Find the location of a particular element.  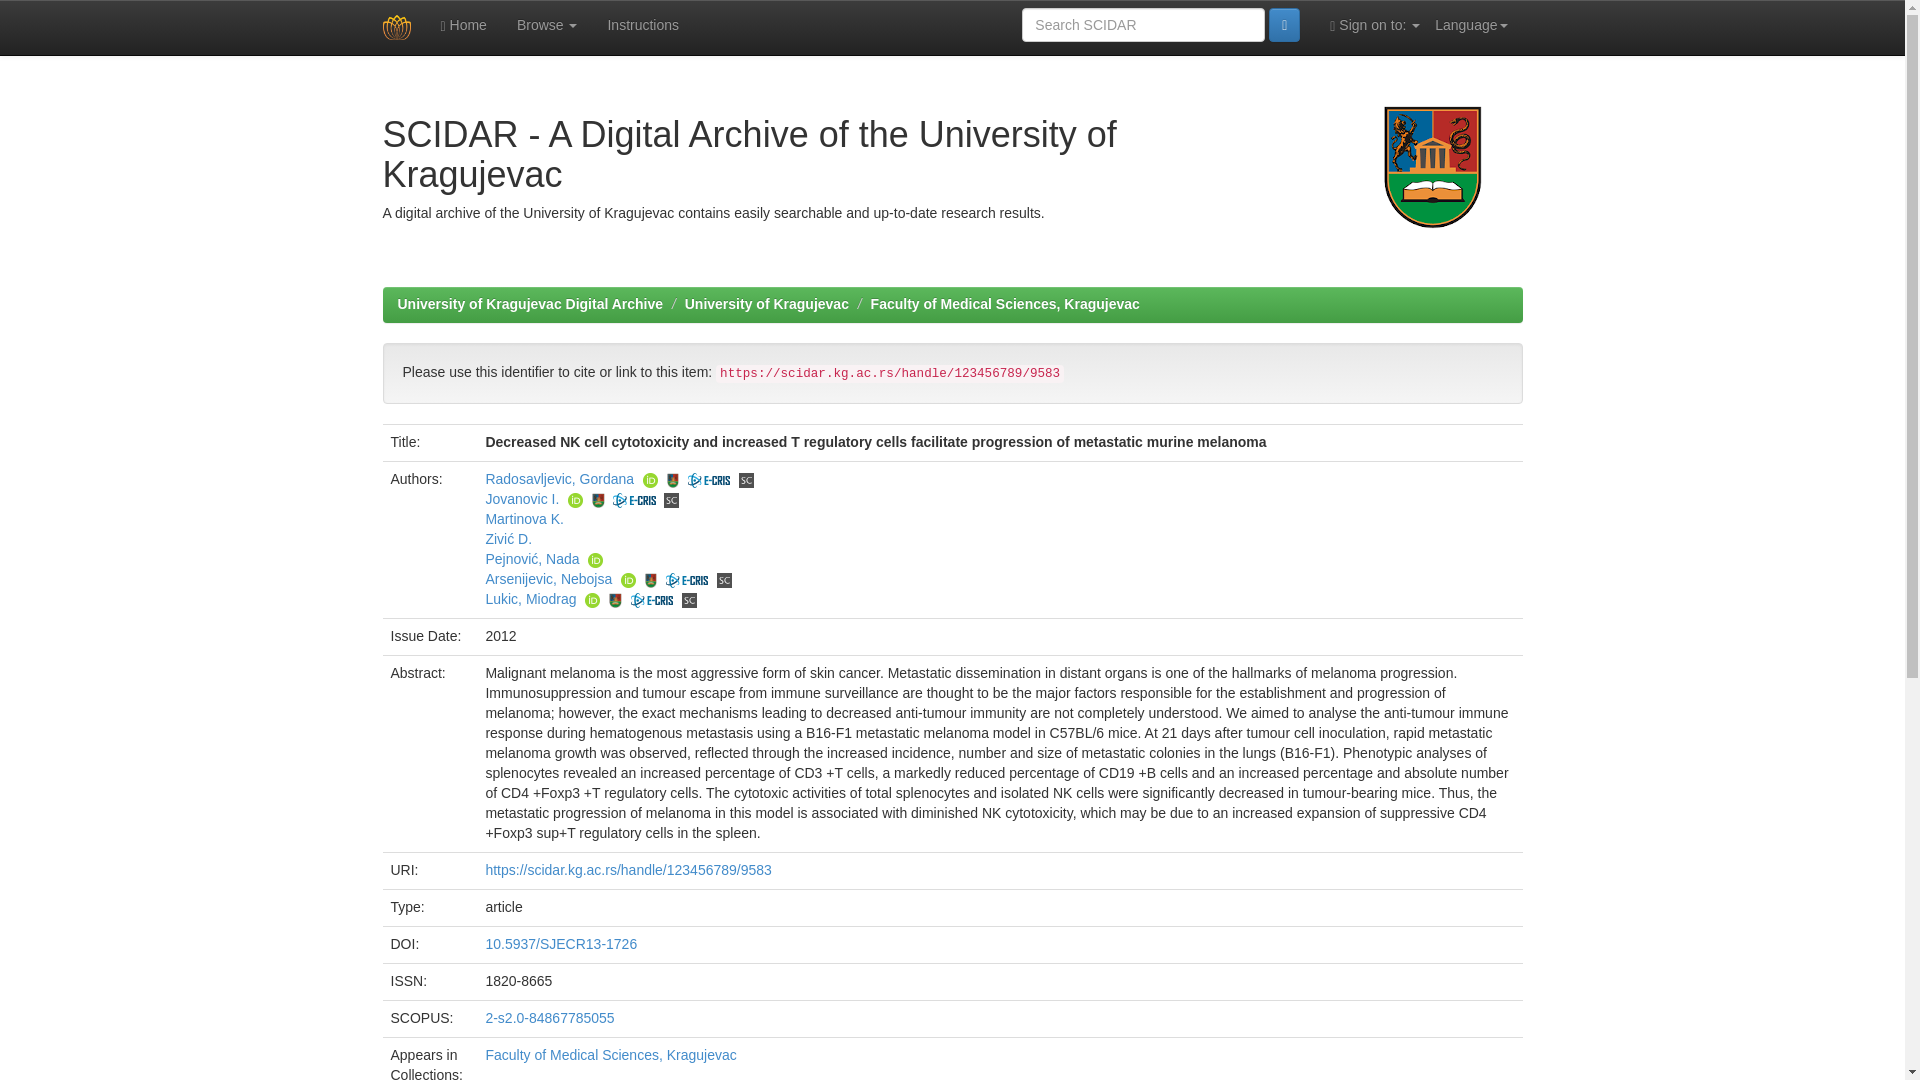

Instructions is located at coordinates (642, 24).